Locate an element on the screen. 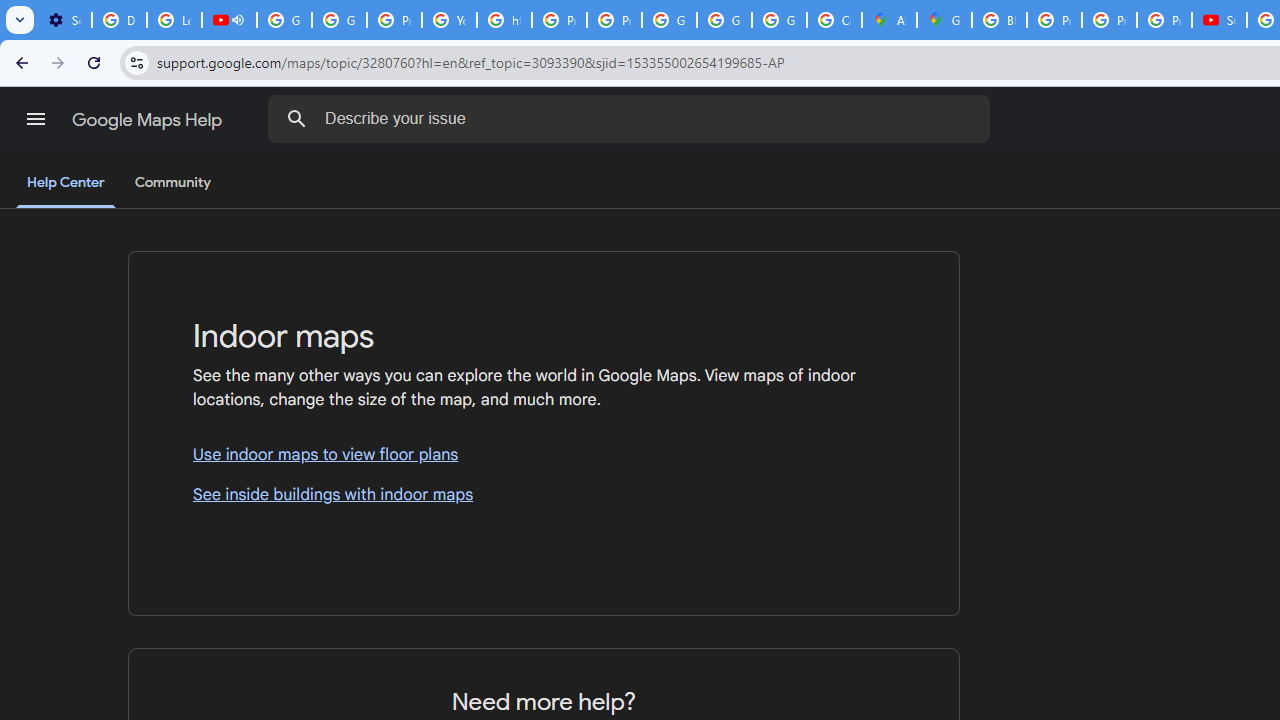  Google Account Help is located at coordinates (340, 20).